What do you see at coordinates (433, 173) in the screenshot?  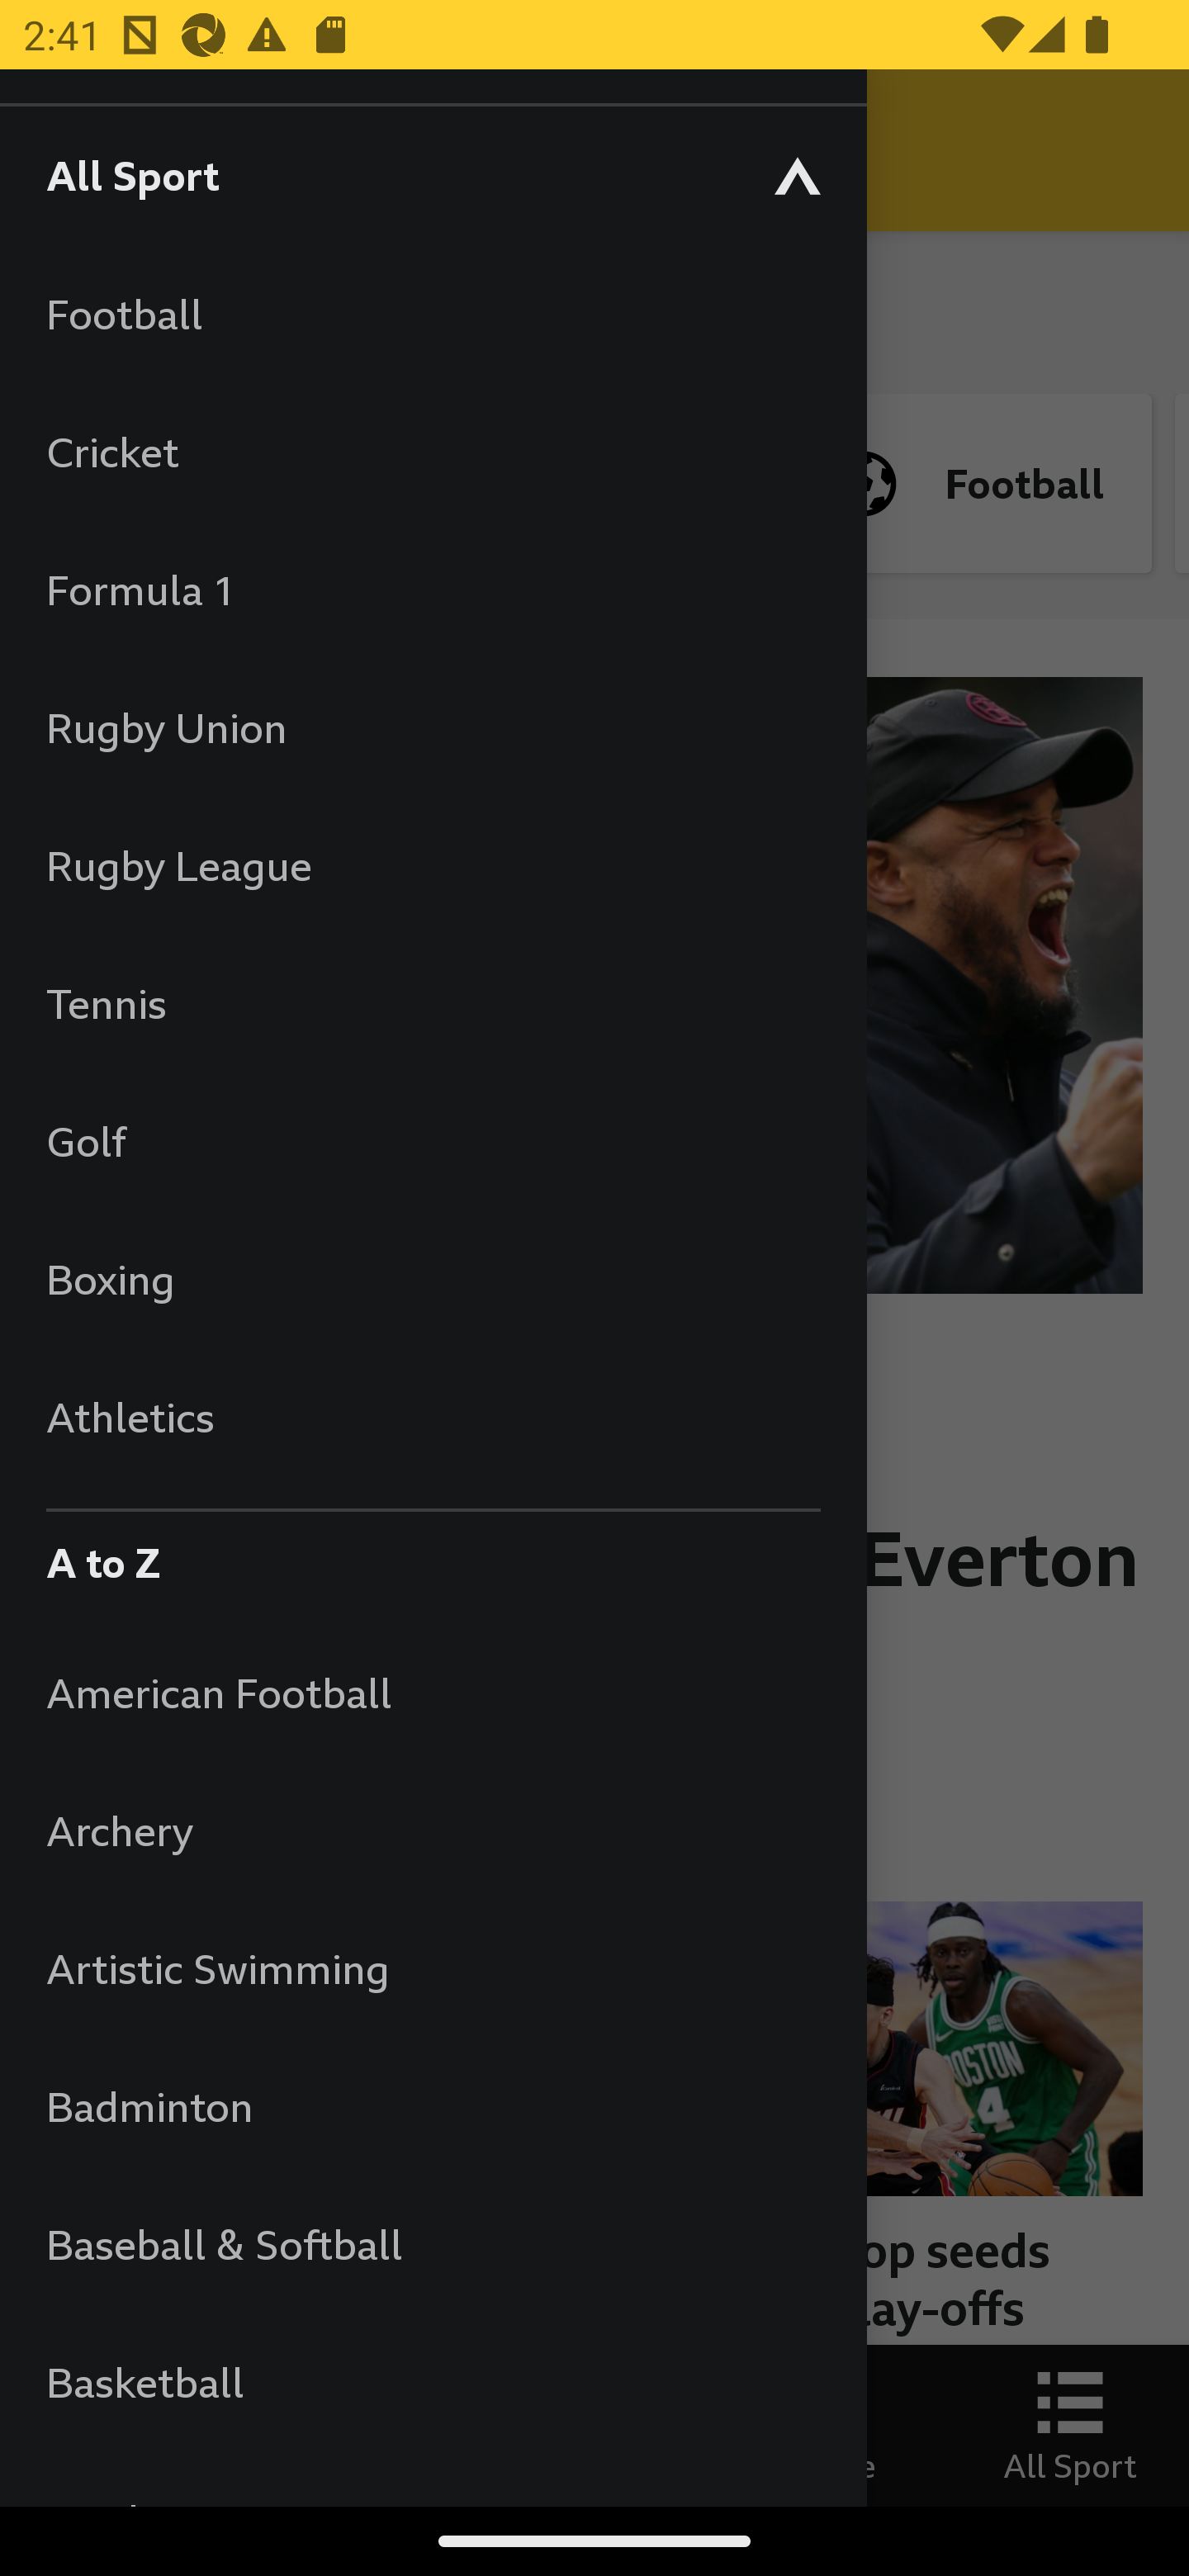 I see `All Sport` at bounding box center [433, 173].